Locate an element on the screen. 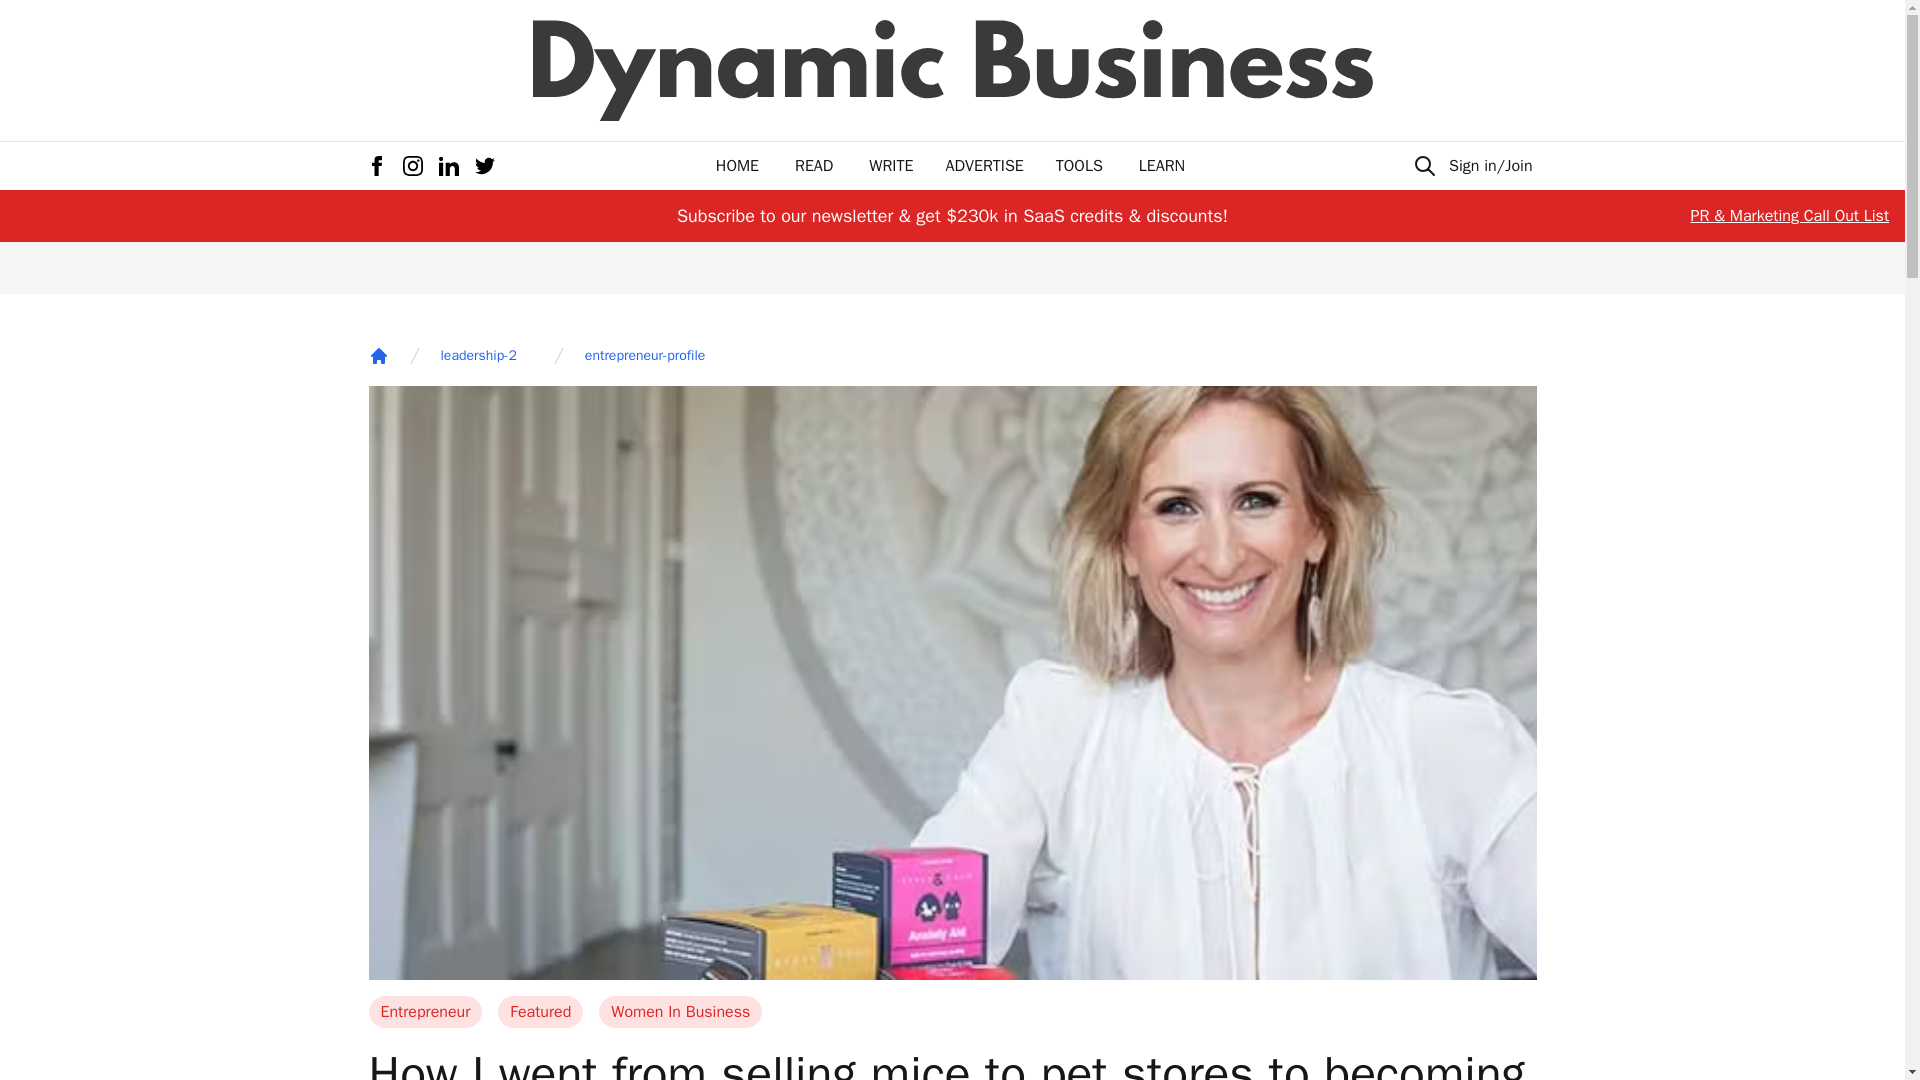 The width and height of the screenshot is (1920, 1080). WRITE is located at coordinates (891, 166).